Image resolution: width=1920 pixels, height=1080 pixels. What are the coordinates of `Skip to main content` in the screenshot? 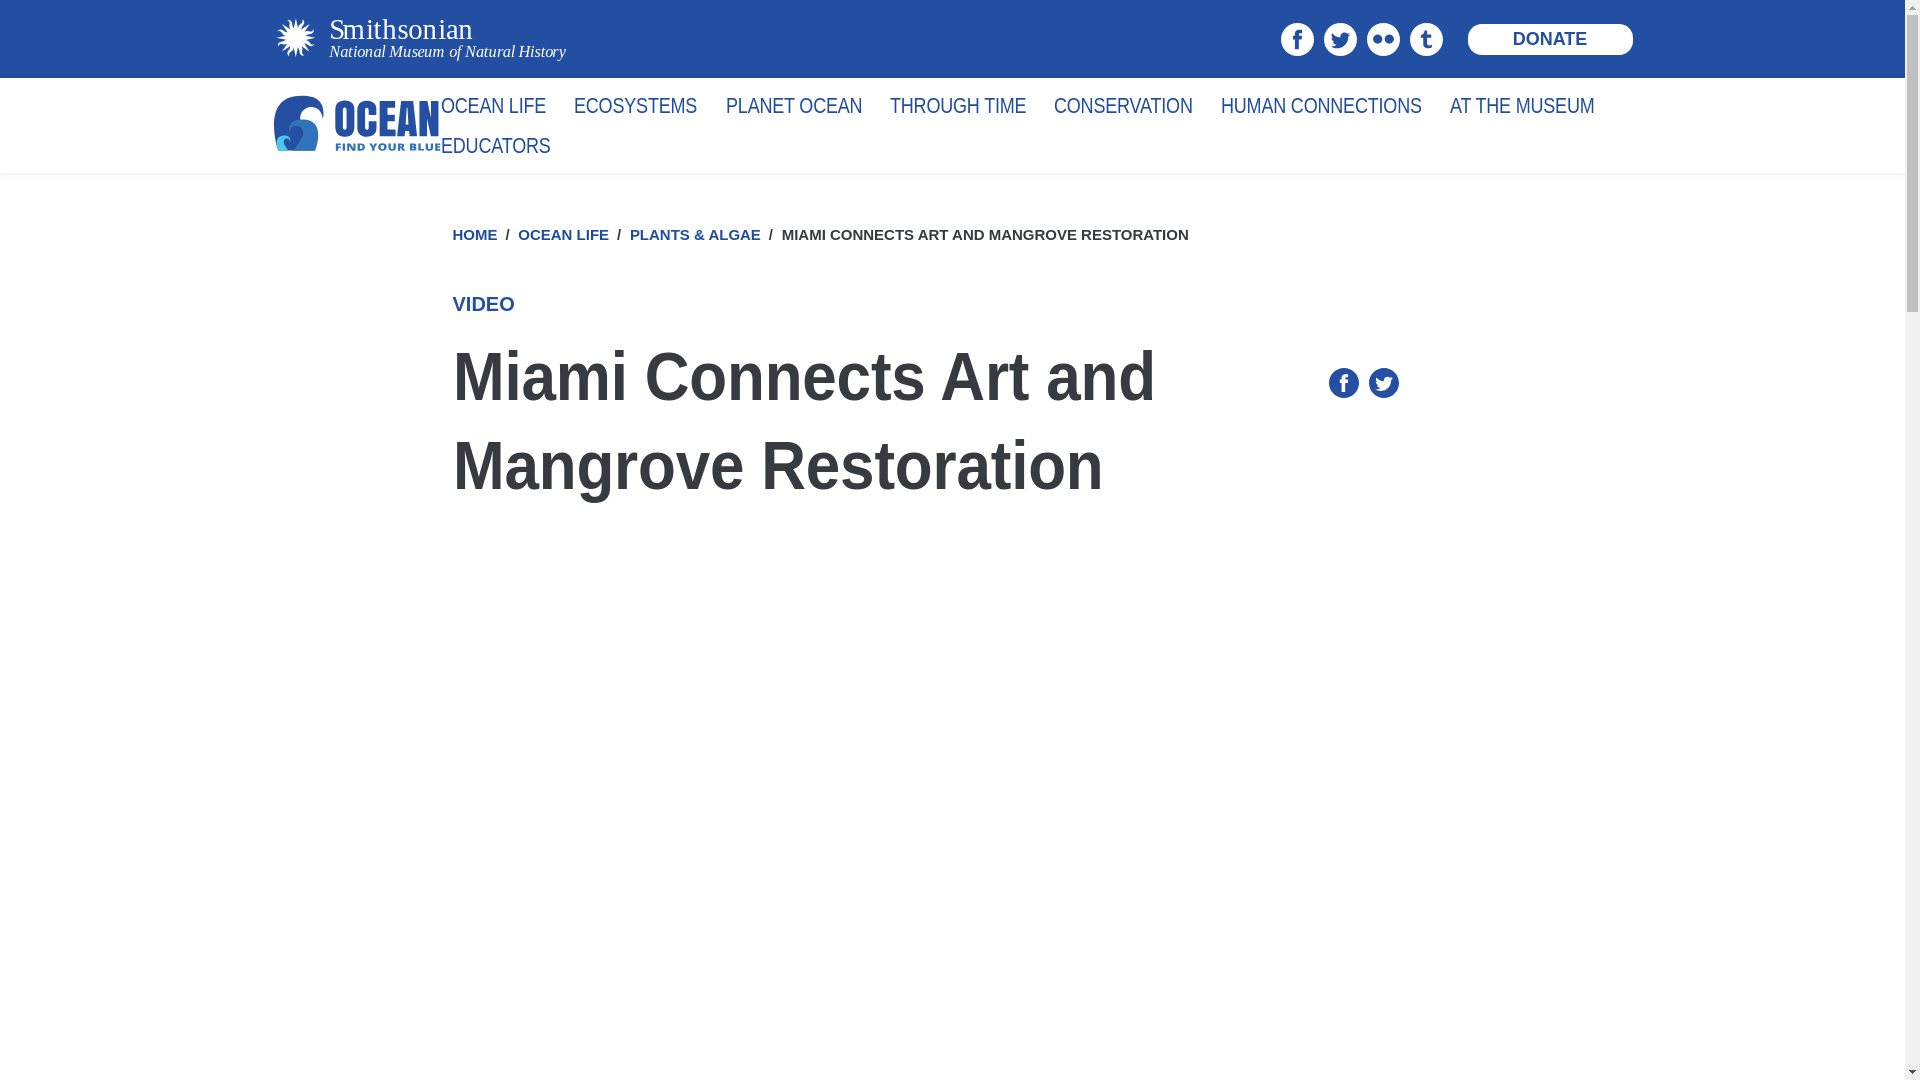 It's located at (836, 5).